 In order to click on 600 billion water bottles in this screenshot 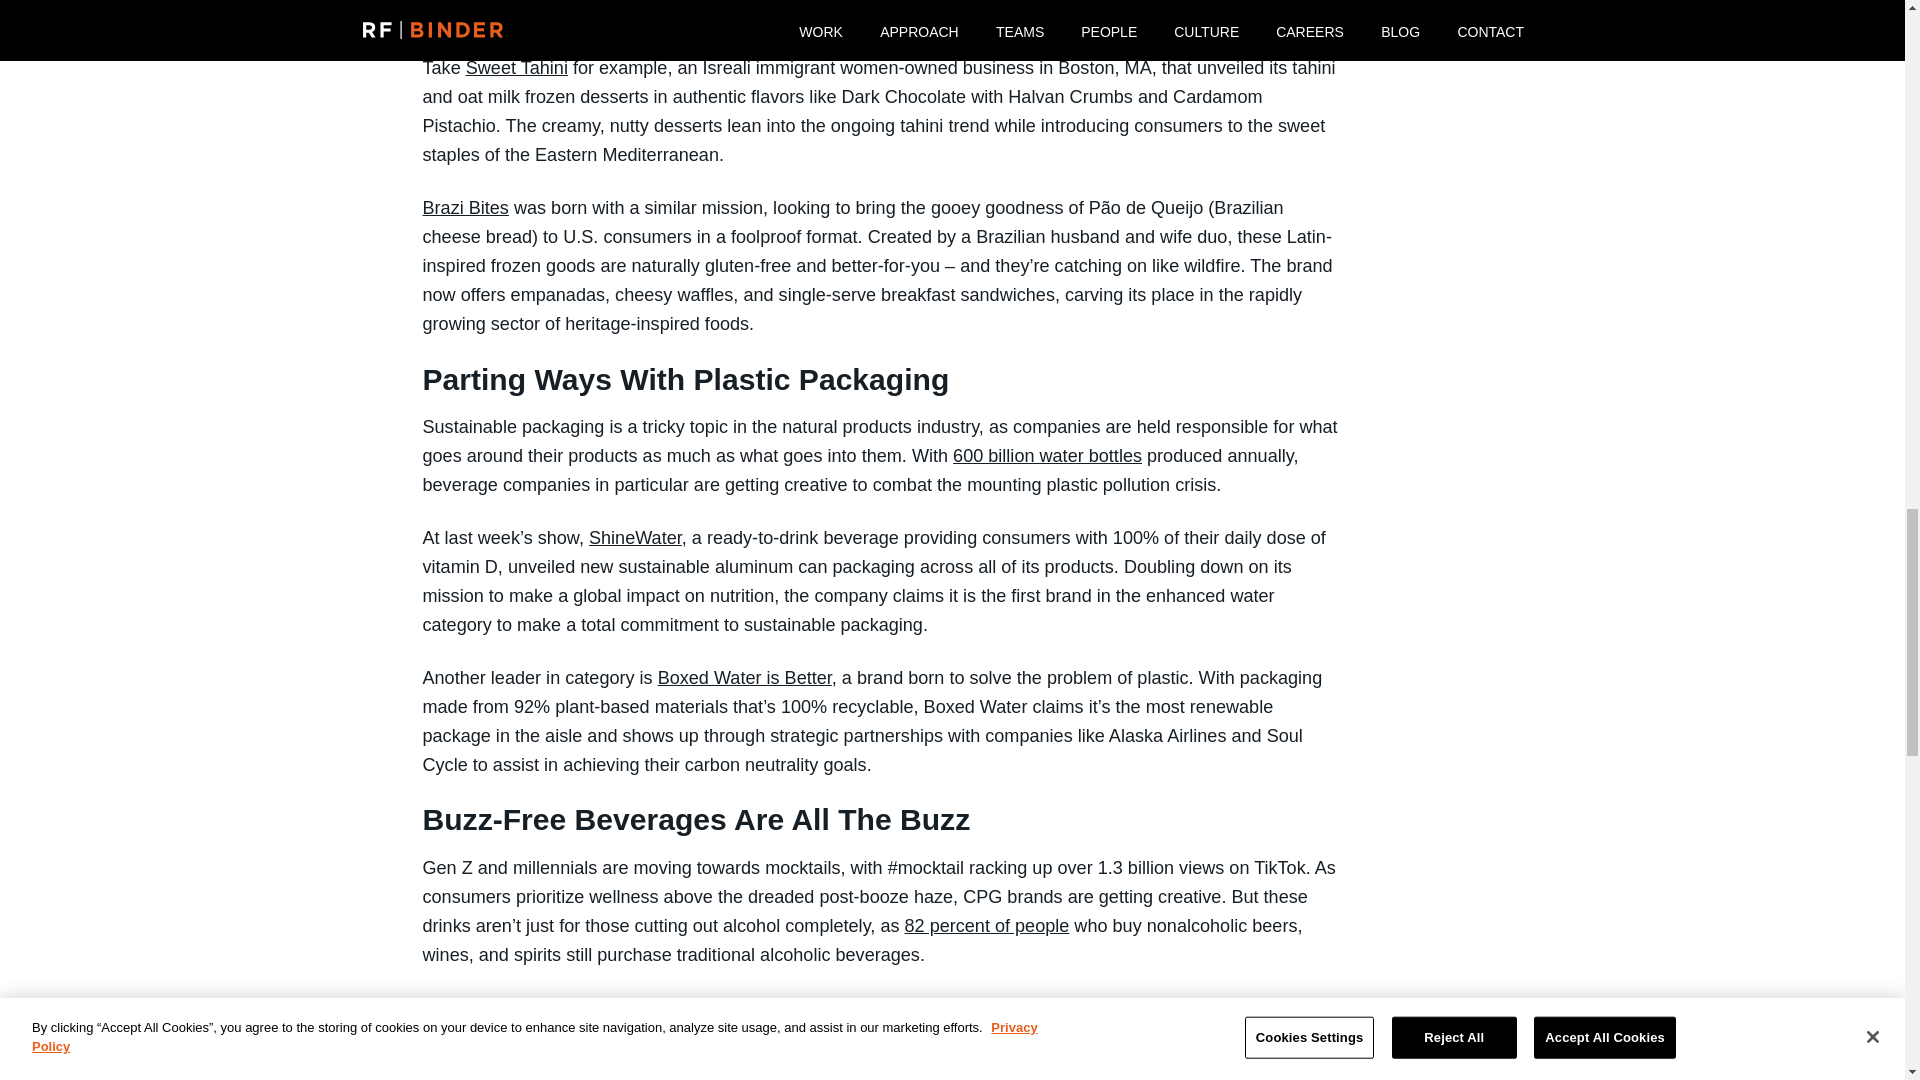, I will do `click(1047, 456)`.